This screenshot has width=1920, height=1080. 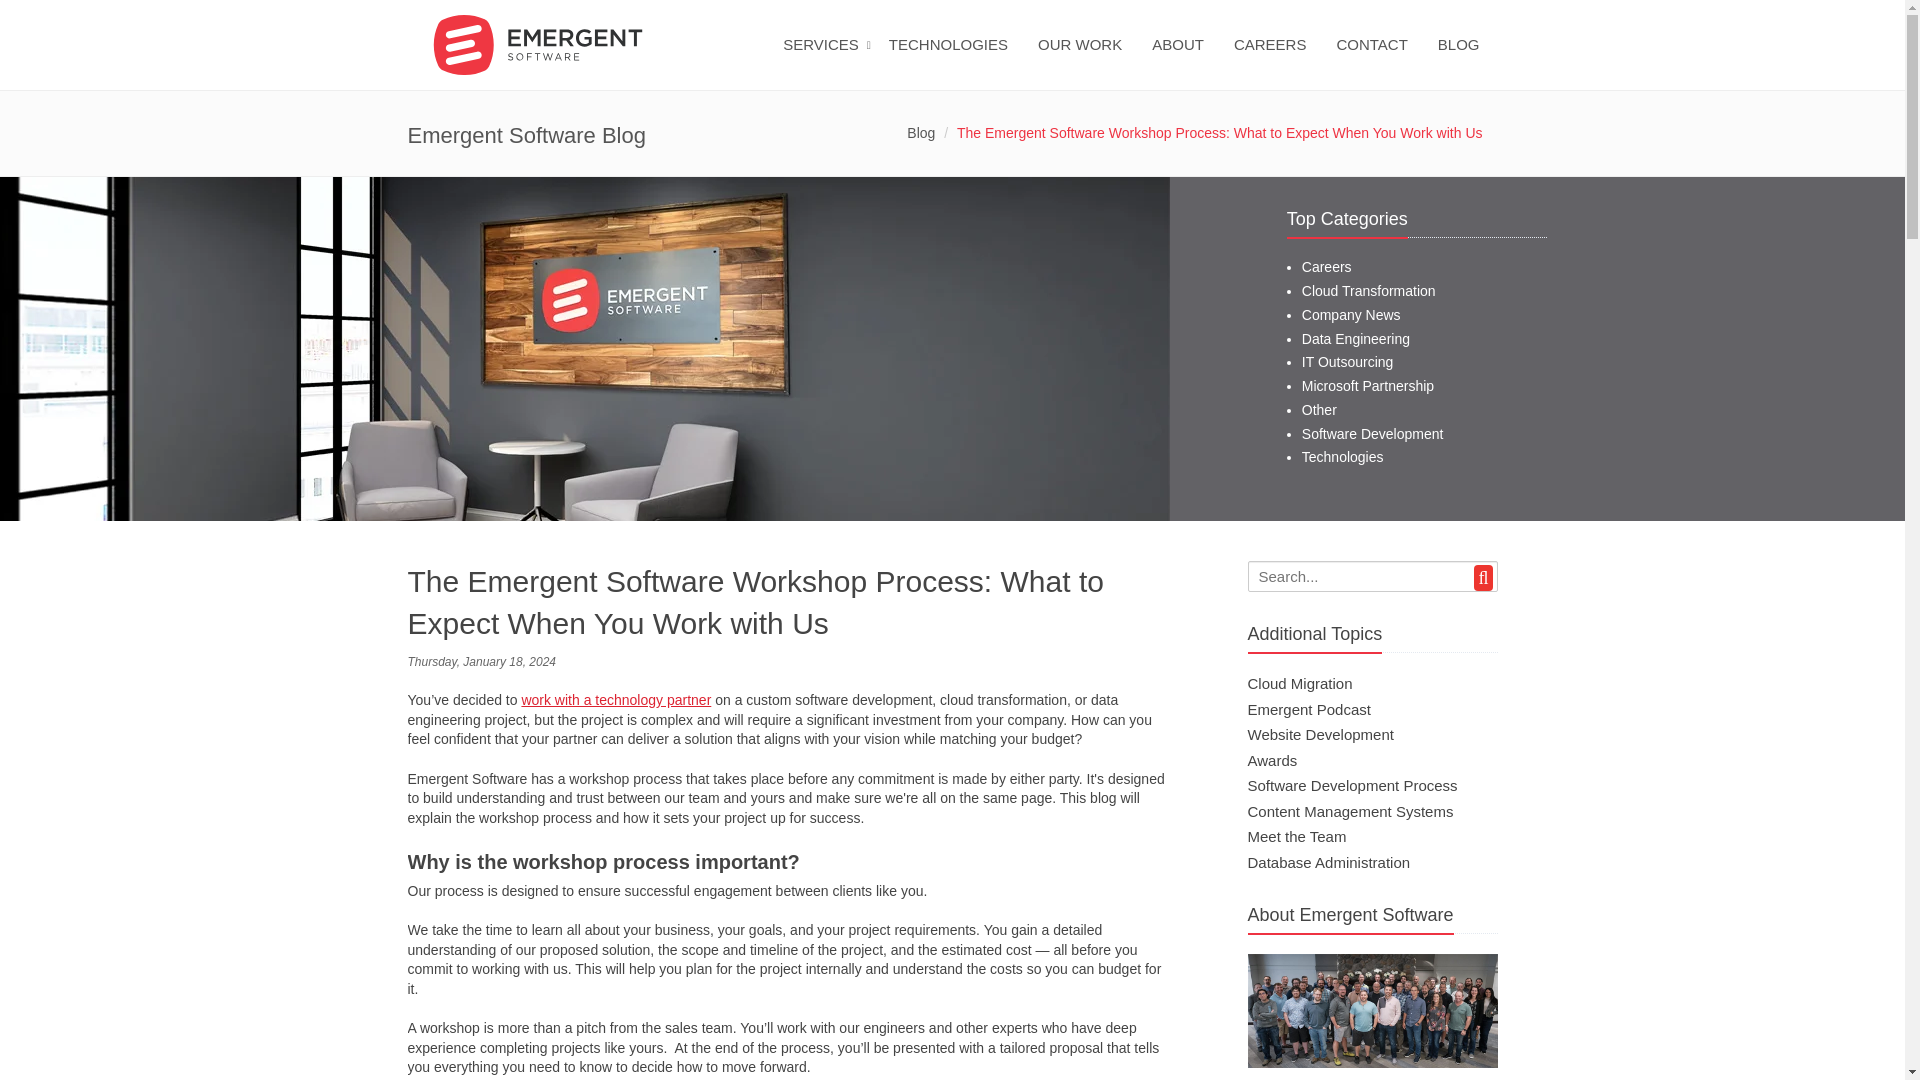 What do you see at coordinates (1368, 386) in the screenshot?
I see `Microsoft Partnership` at bounding box center [1368, 386].